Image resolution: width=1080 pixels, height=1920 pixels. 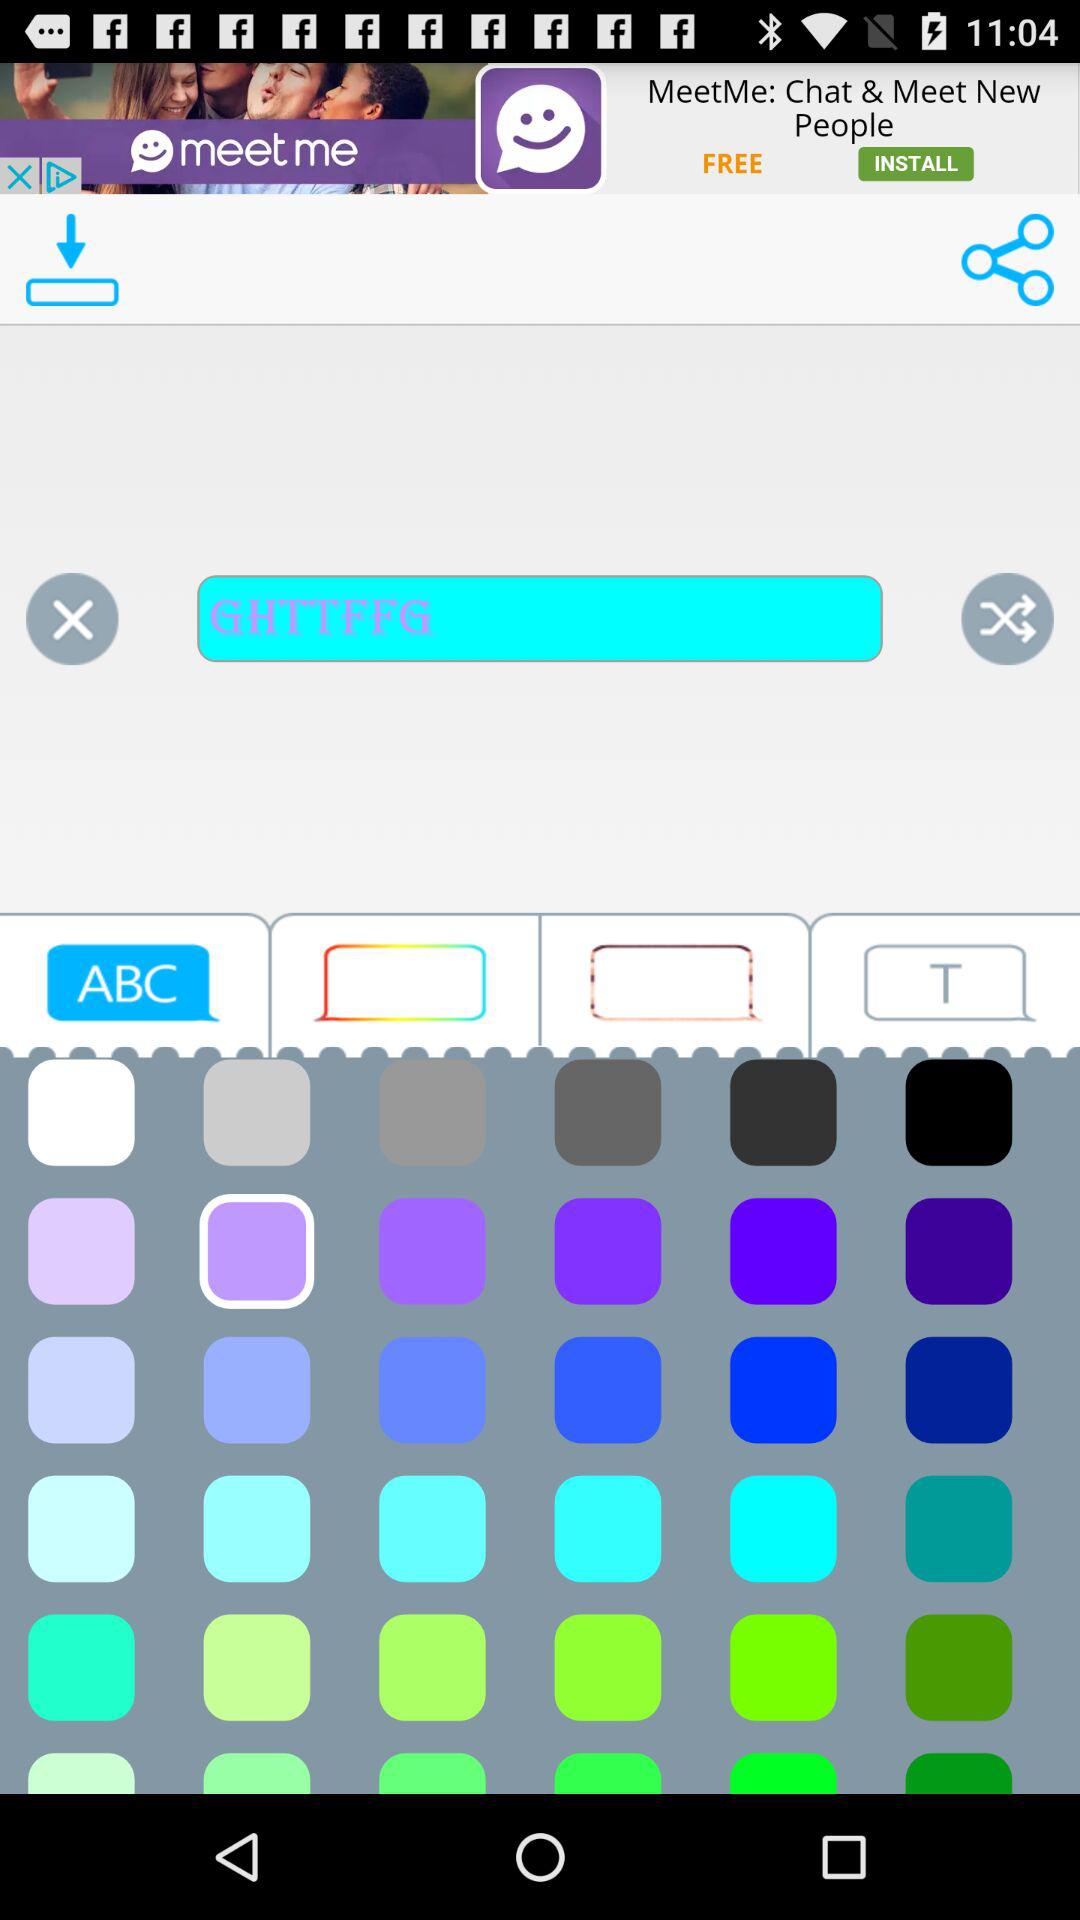 What do you see at coordinates (135, 984) in the screenshot?
I see `click the letter option` at bounding box center [135, 984].